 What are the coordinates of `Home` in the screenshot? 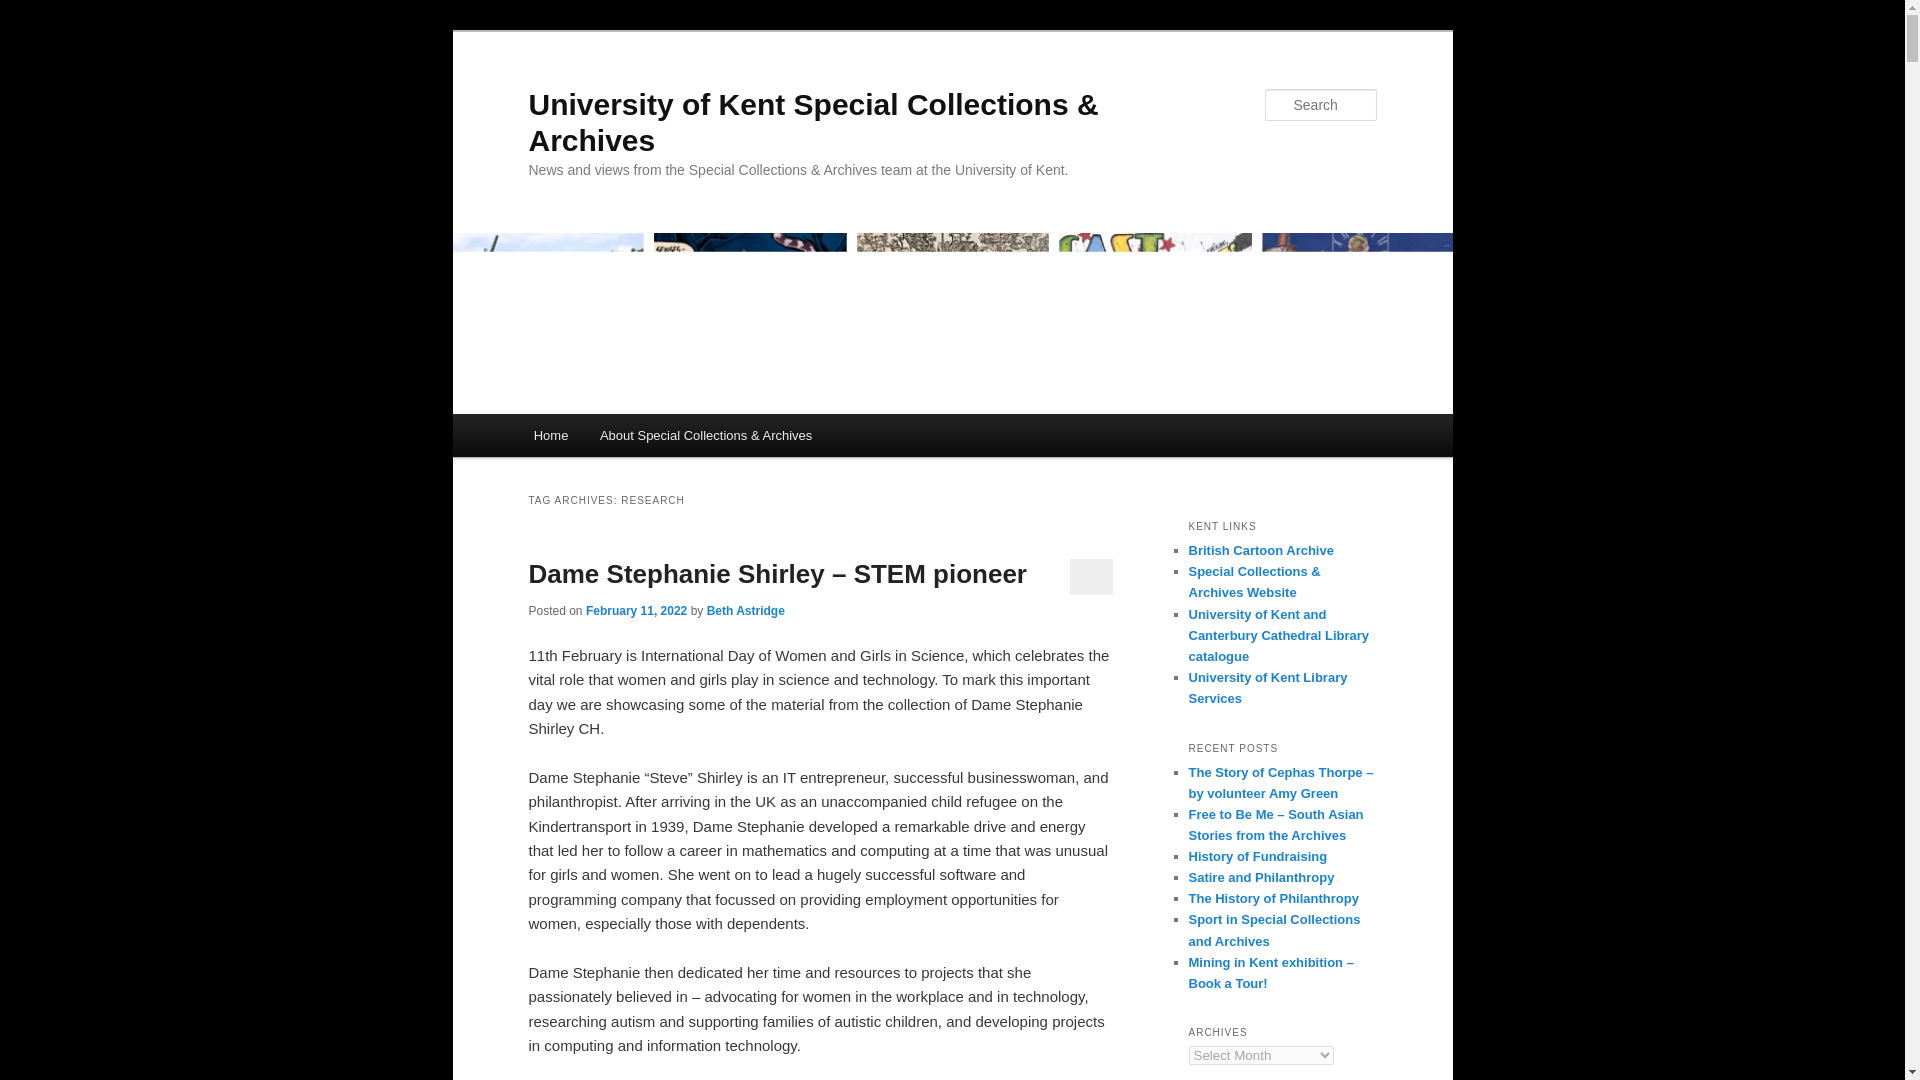 It's located at (550, 434).